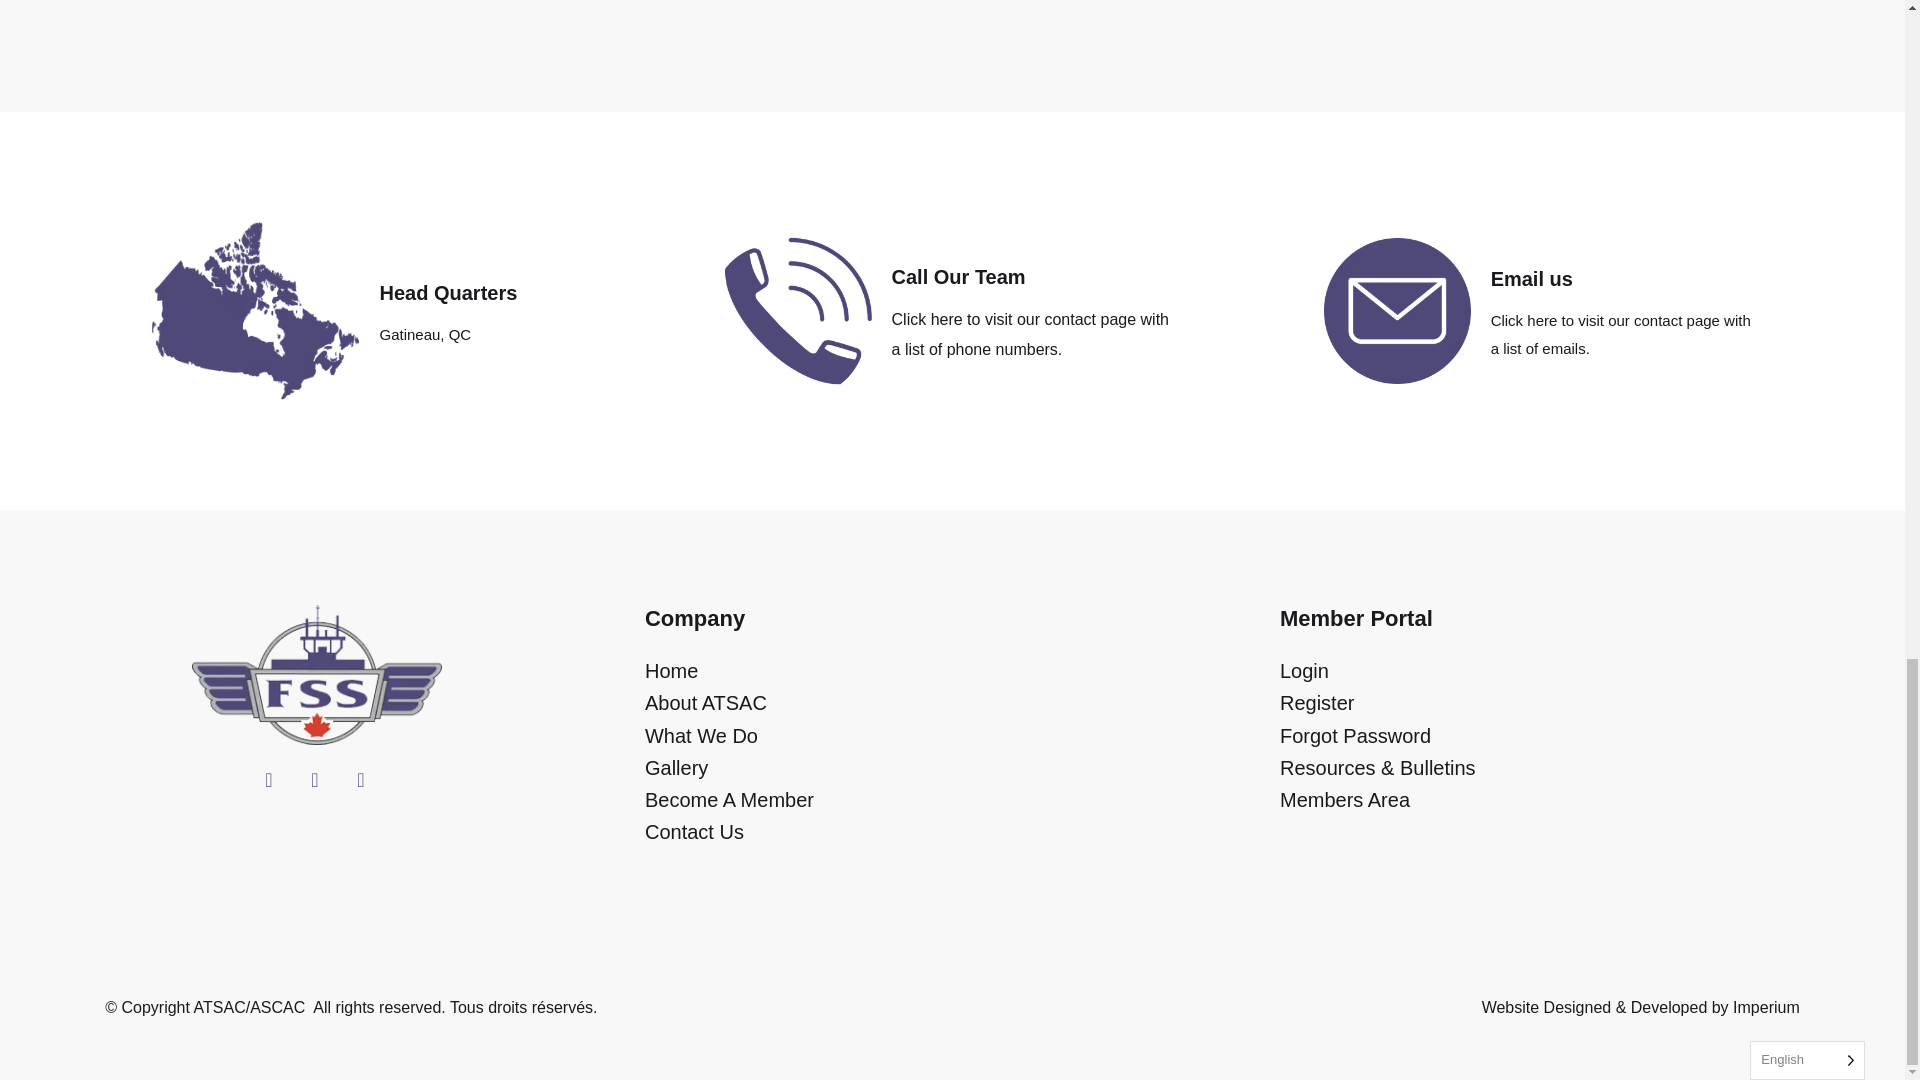 The width and height of the screenshot is (1920, 1080). What do you see at coordinates (952, 800) in the screenshot?
I see `Become A Member` at bounding box center [952, 800].